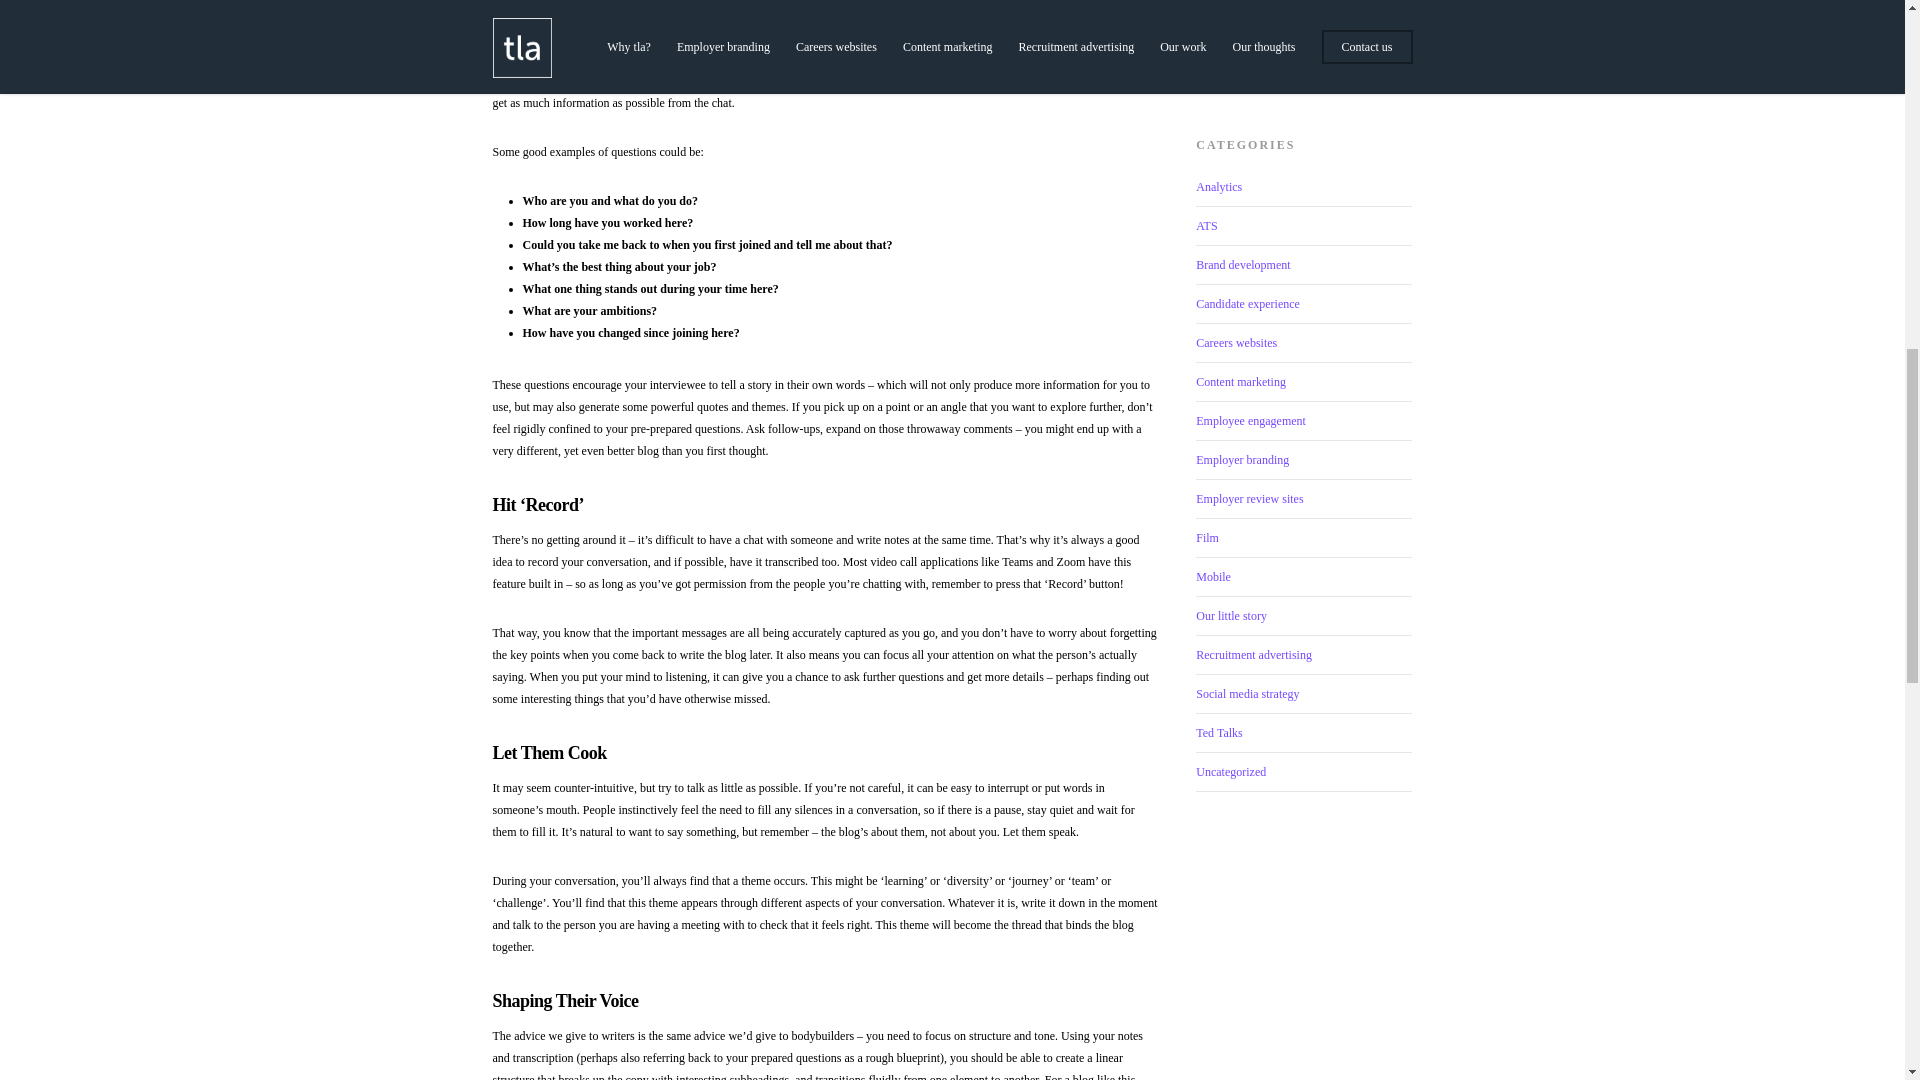  What do you see at coordinates (1304, 382) in the screenshot?
I see `Content marketing` at bounding box center [1304, 382].